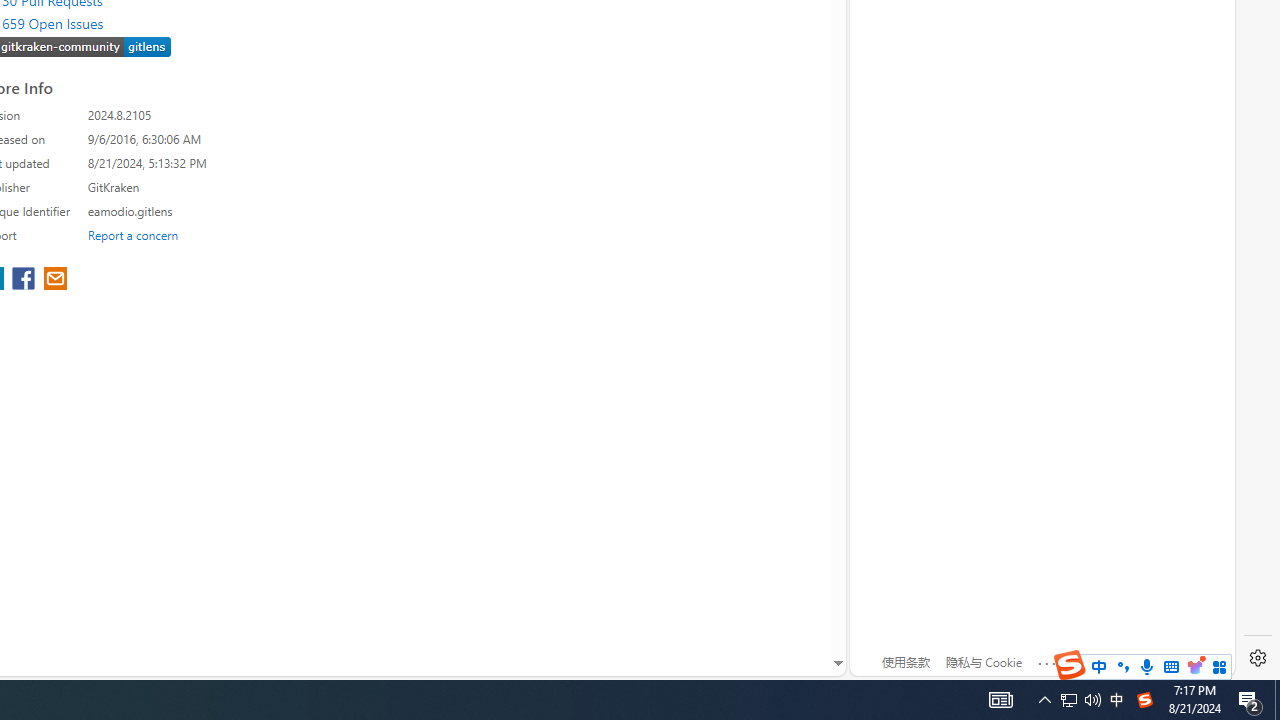  Describe the element at coordinates (54, 280) in the screenshot. I see `share extension on email` at that location.